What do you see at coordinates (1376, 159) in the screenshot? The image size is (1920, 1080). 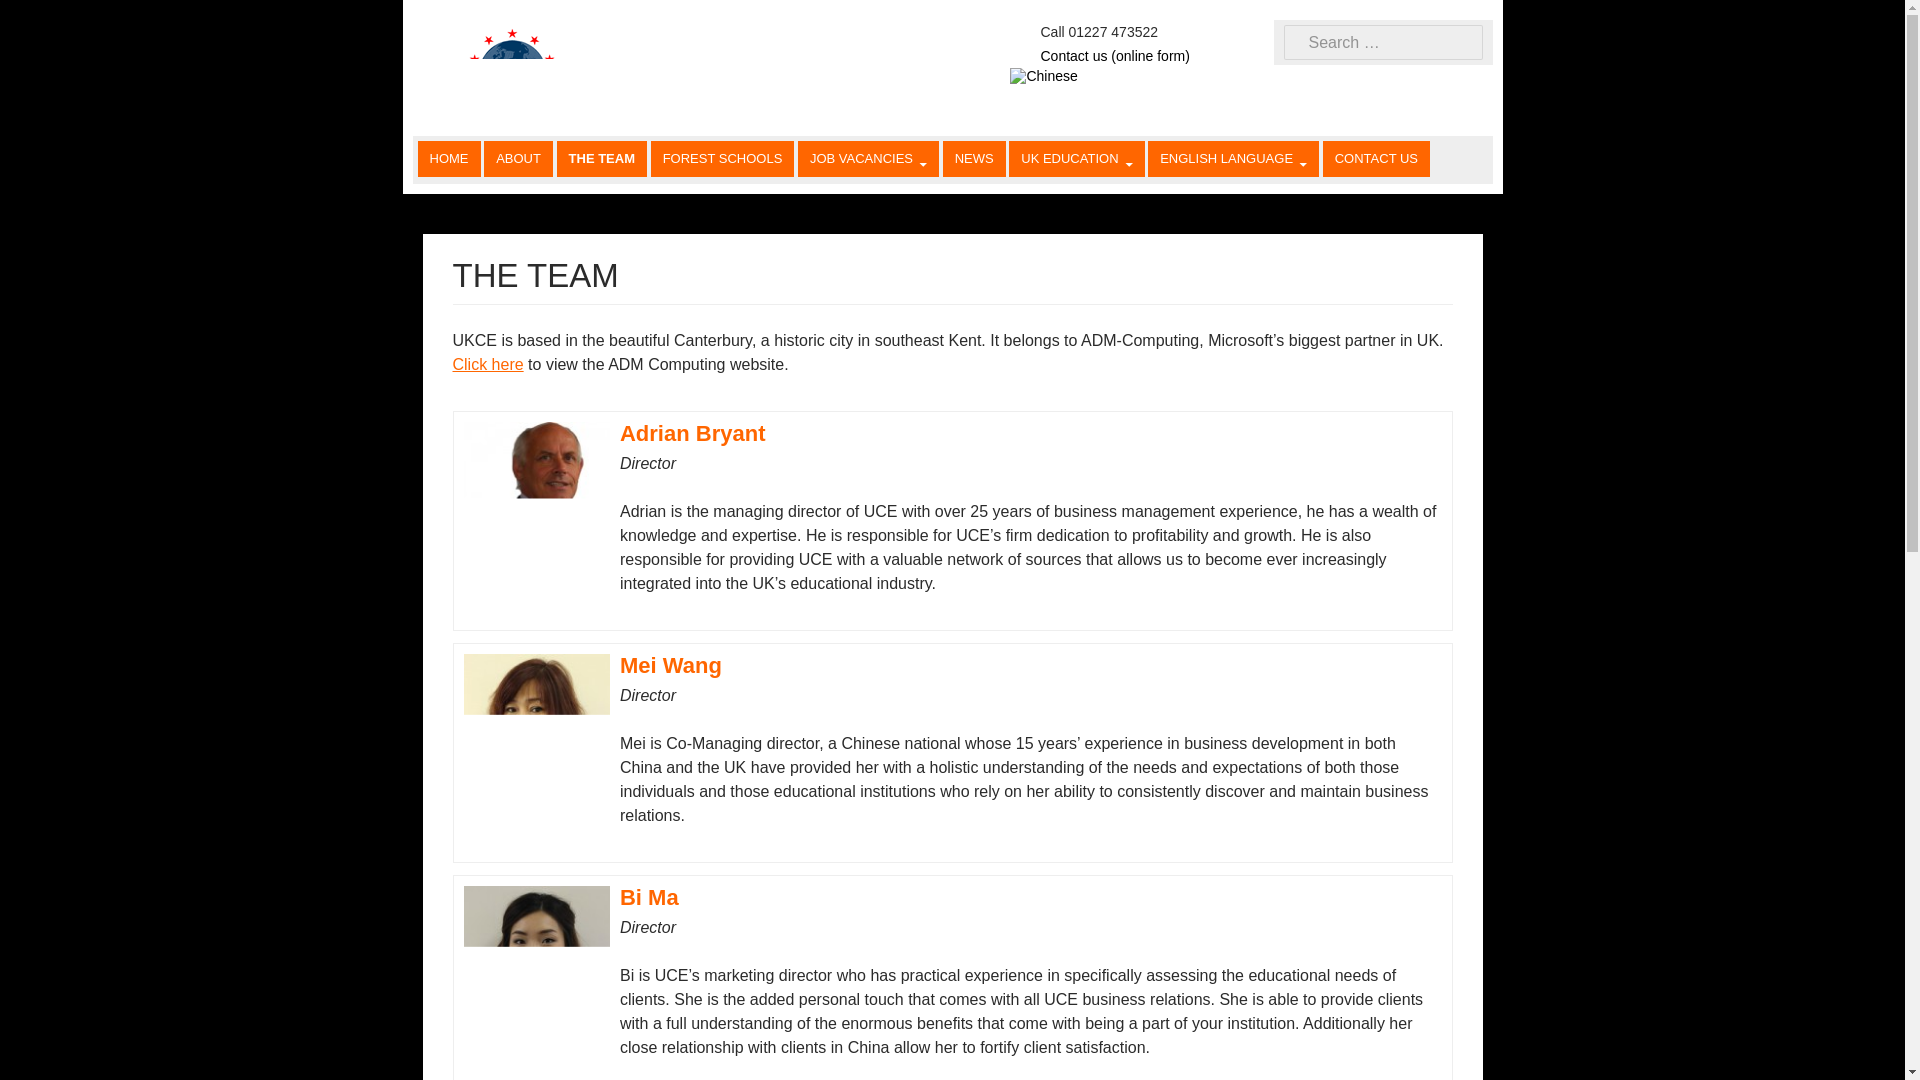 I see `CONTACT US` at bounding box center [1376, 159].